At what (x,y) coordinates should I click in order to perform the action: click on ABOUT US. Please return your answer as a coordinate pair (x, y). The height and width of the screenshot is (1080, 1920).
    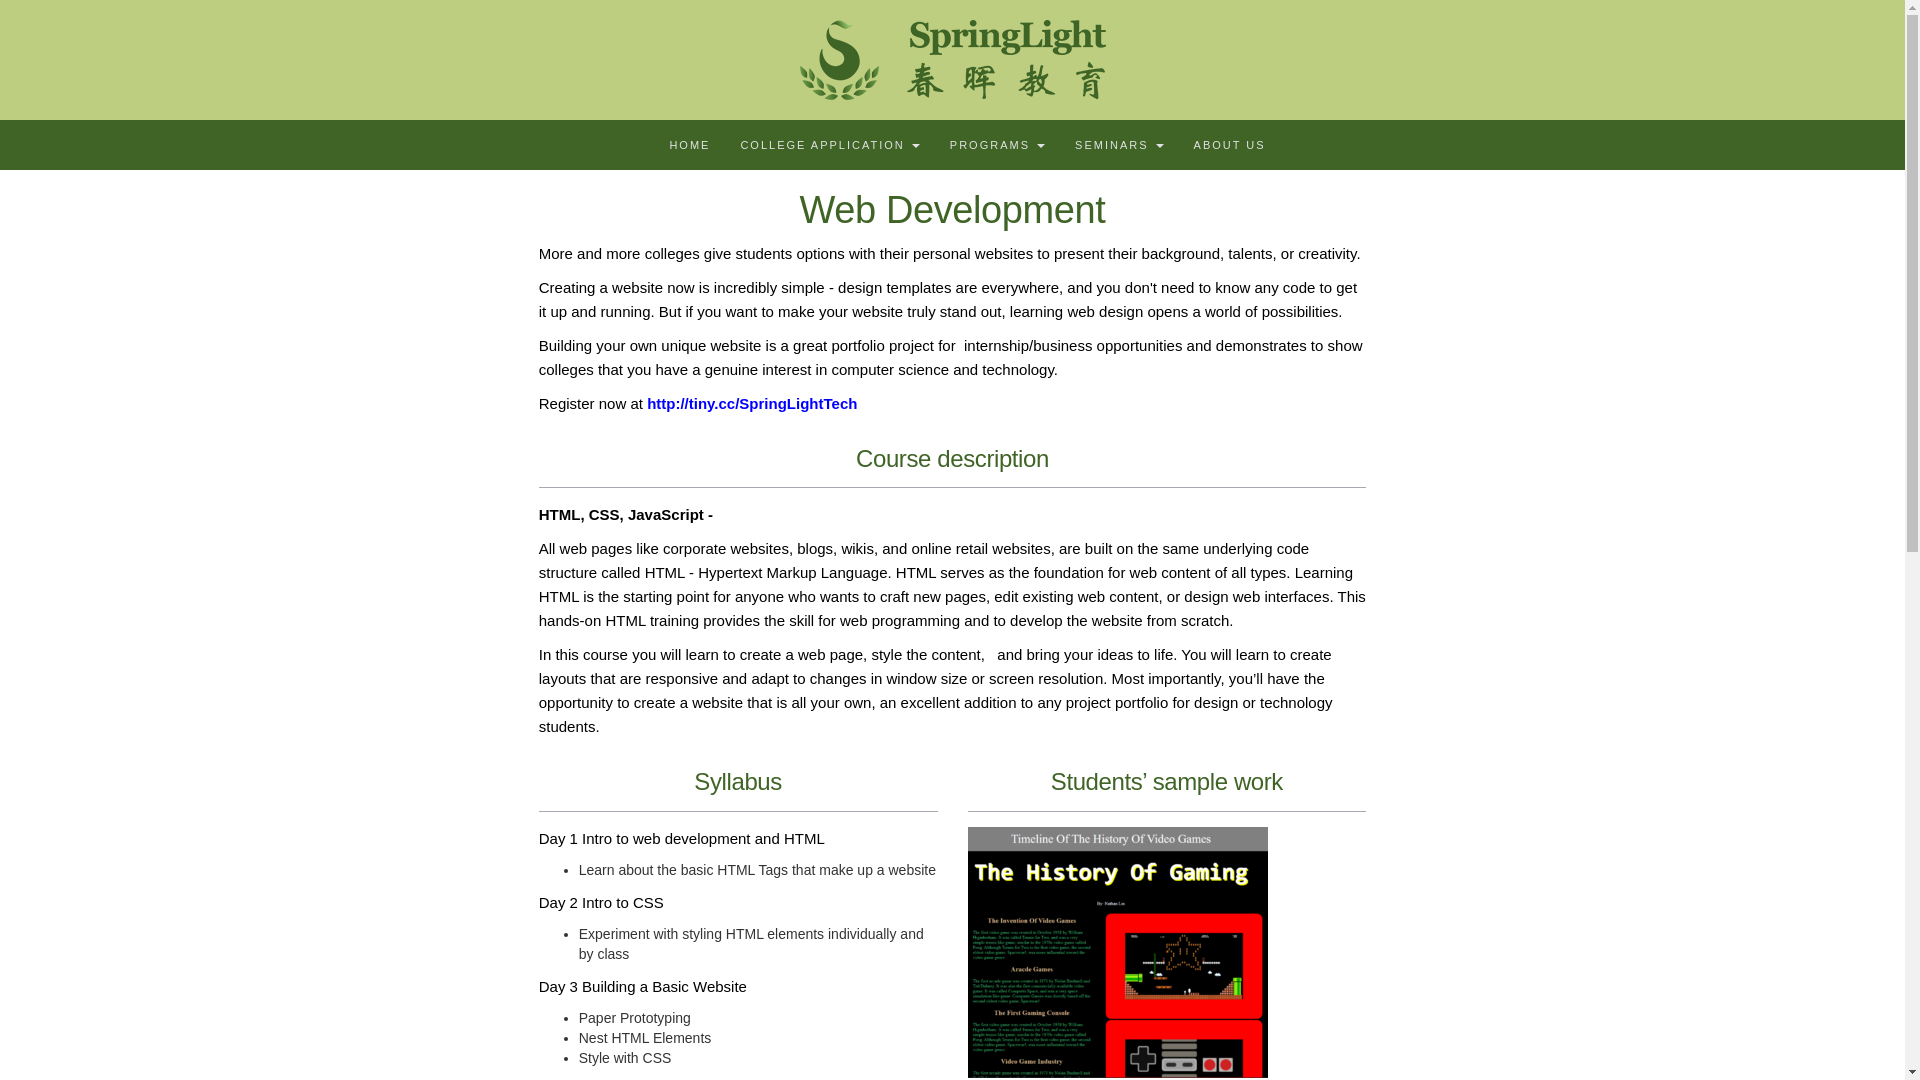
    Looking at the image, I should click on (1229, 144).